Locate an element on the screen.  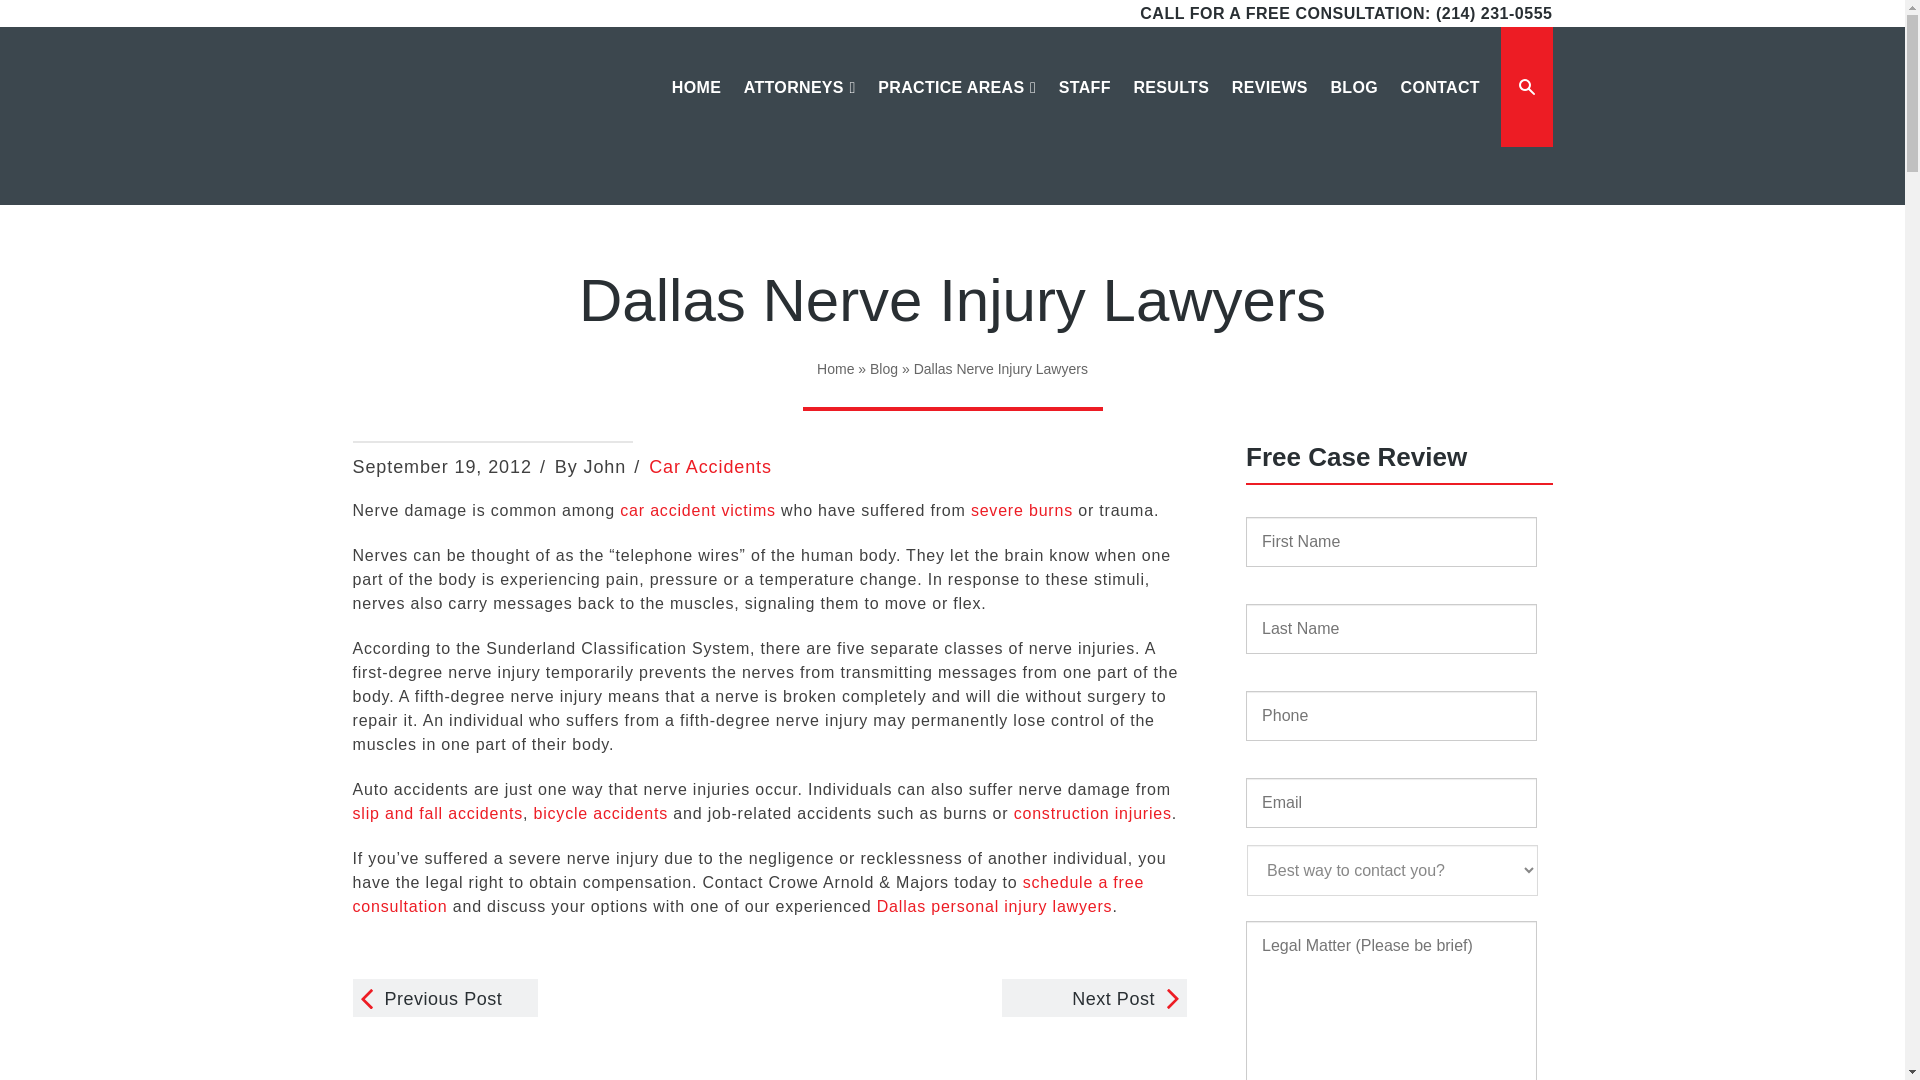
Construction Accidents is located at coordinates (1092, 812).